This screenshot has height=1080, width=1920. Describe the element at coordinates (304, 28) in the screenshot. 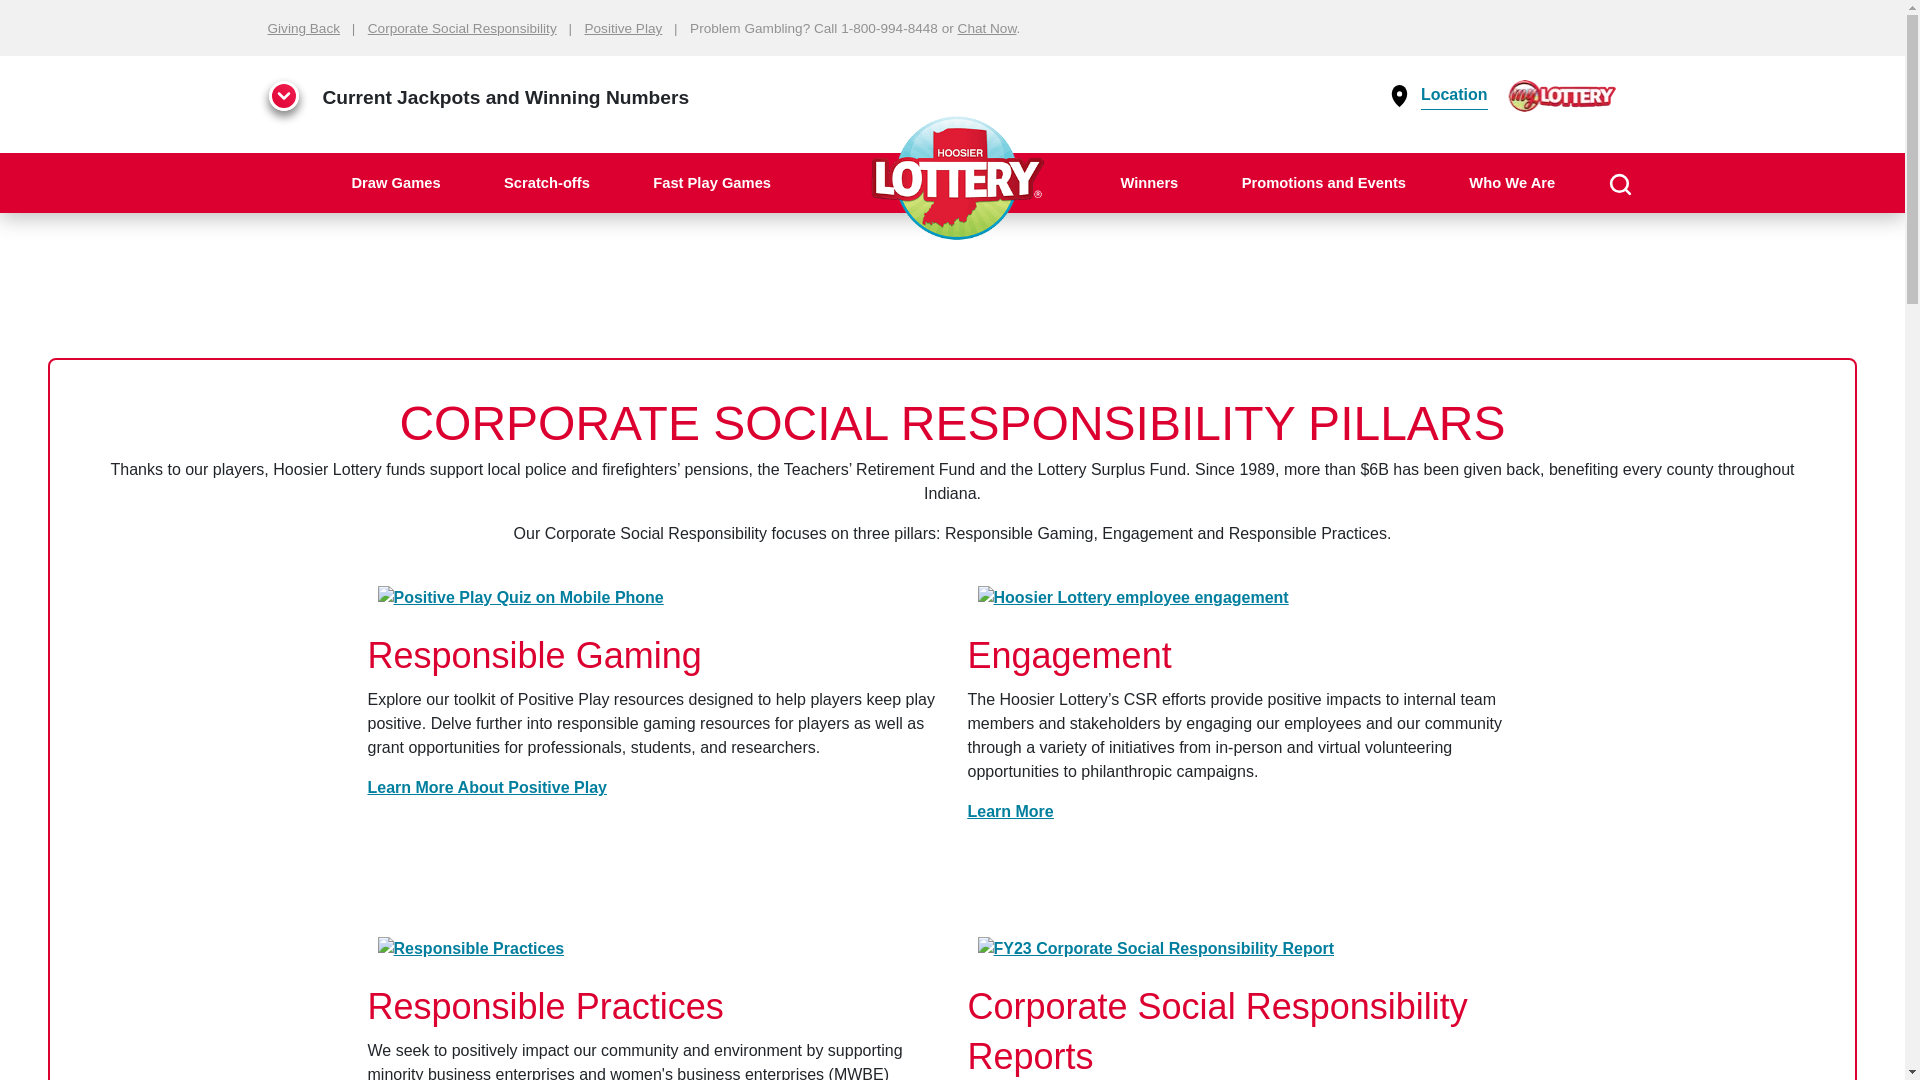

I see `Giving Back` at that location.